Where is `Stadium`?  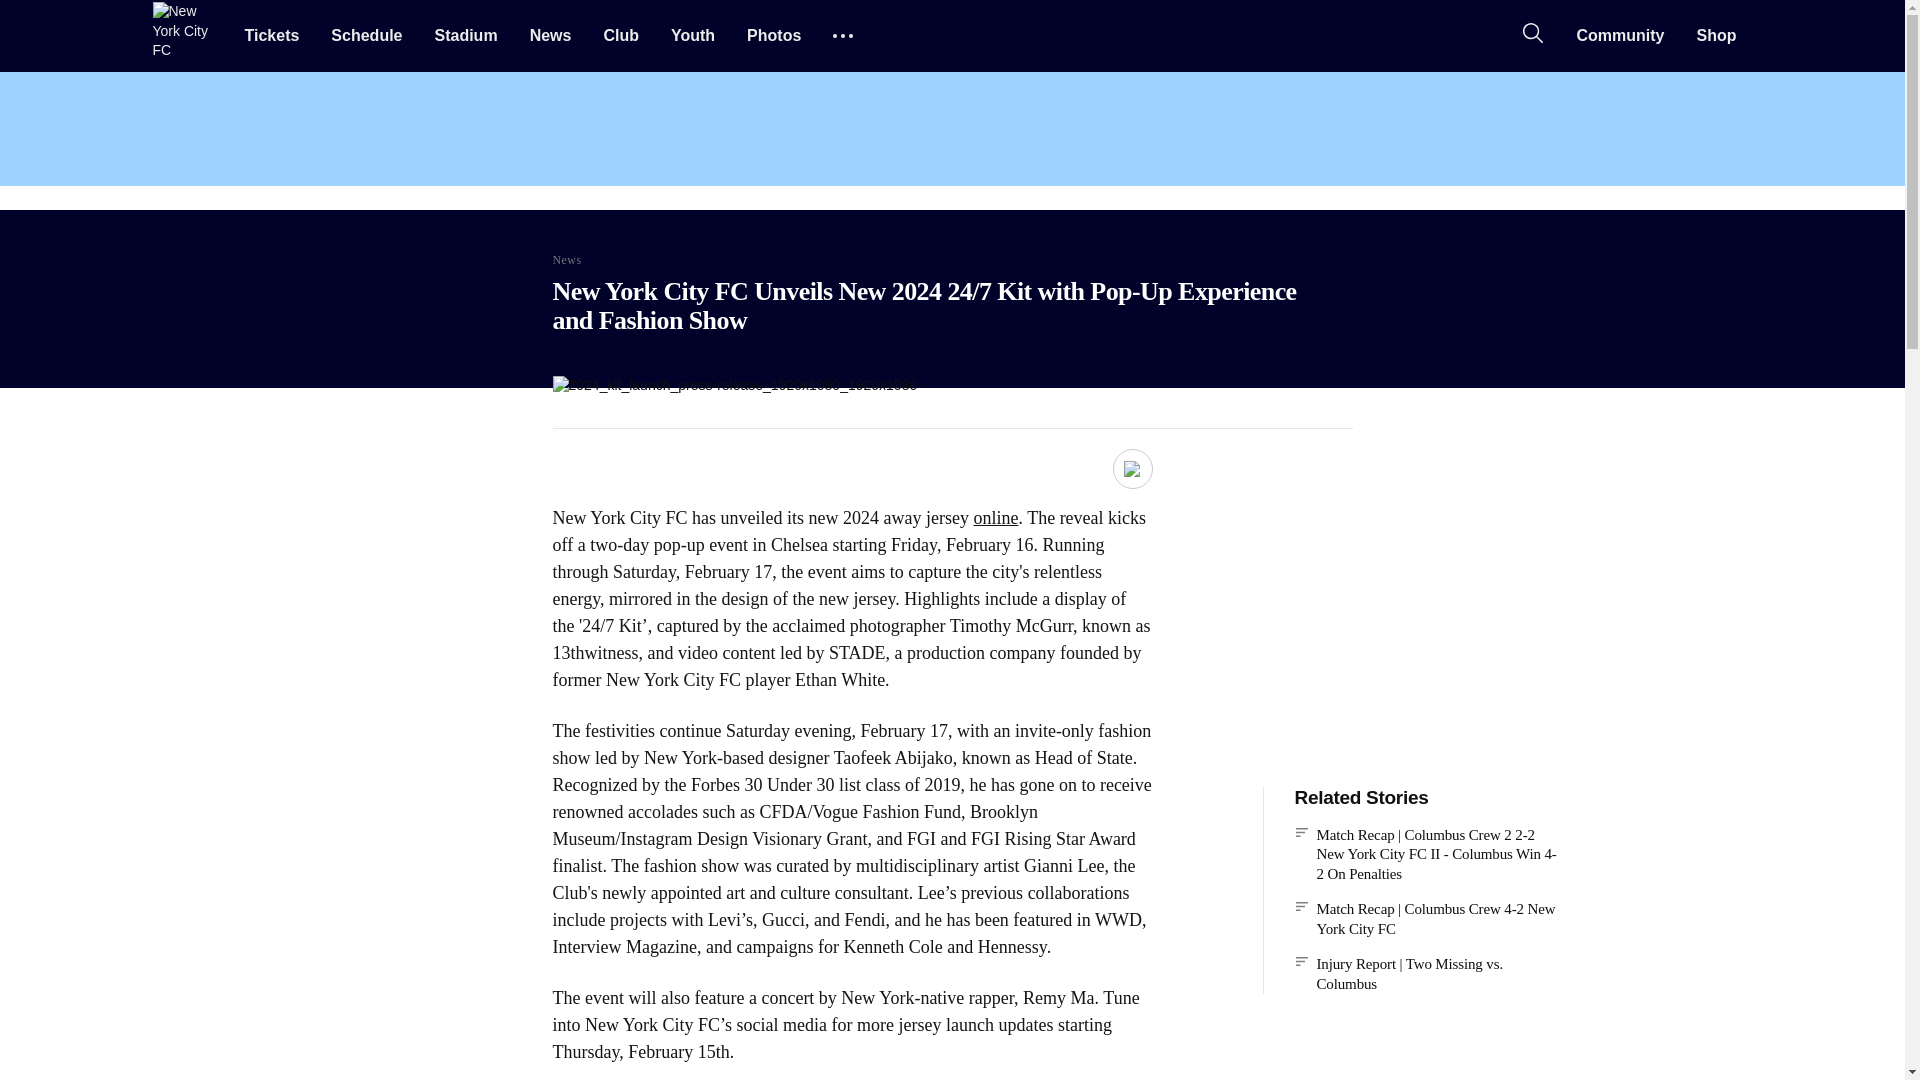 Stadium is located at coordinates (465, 35).